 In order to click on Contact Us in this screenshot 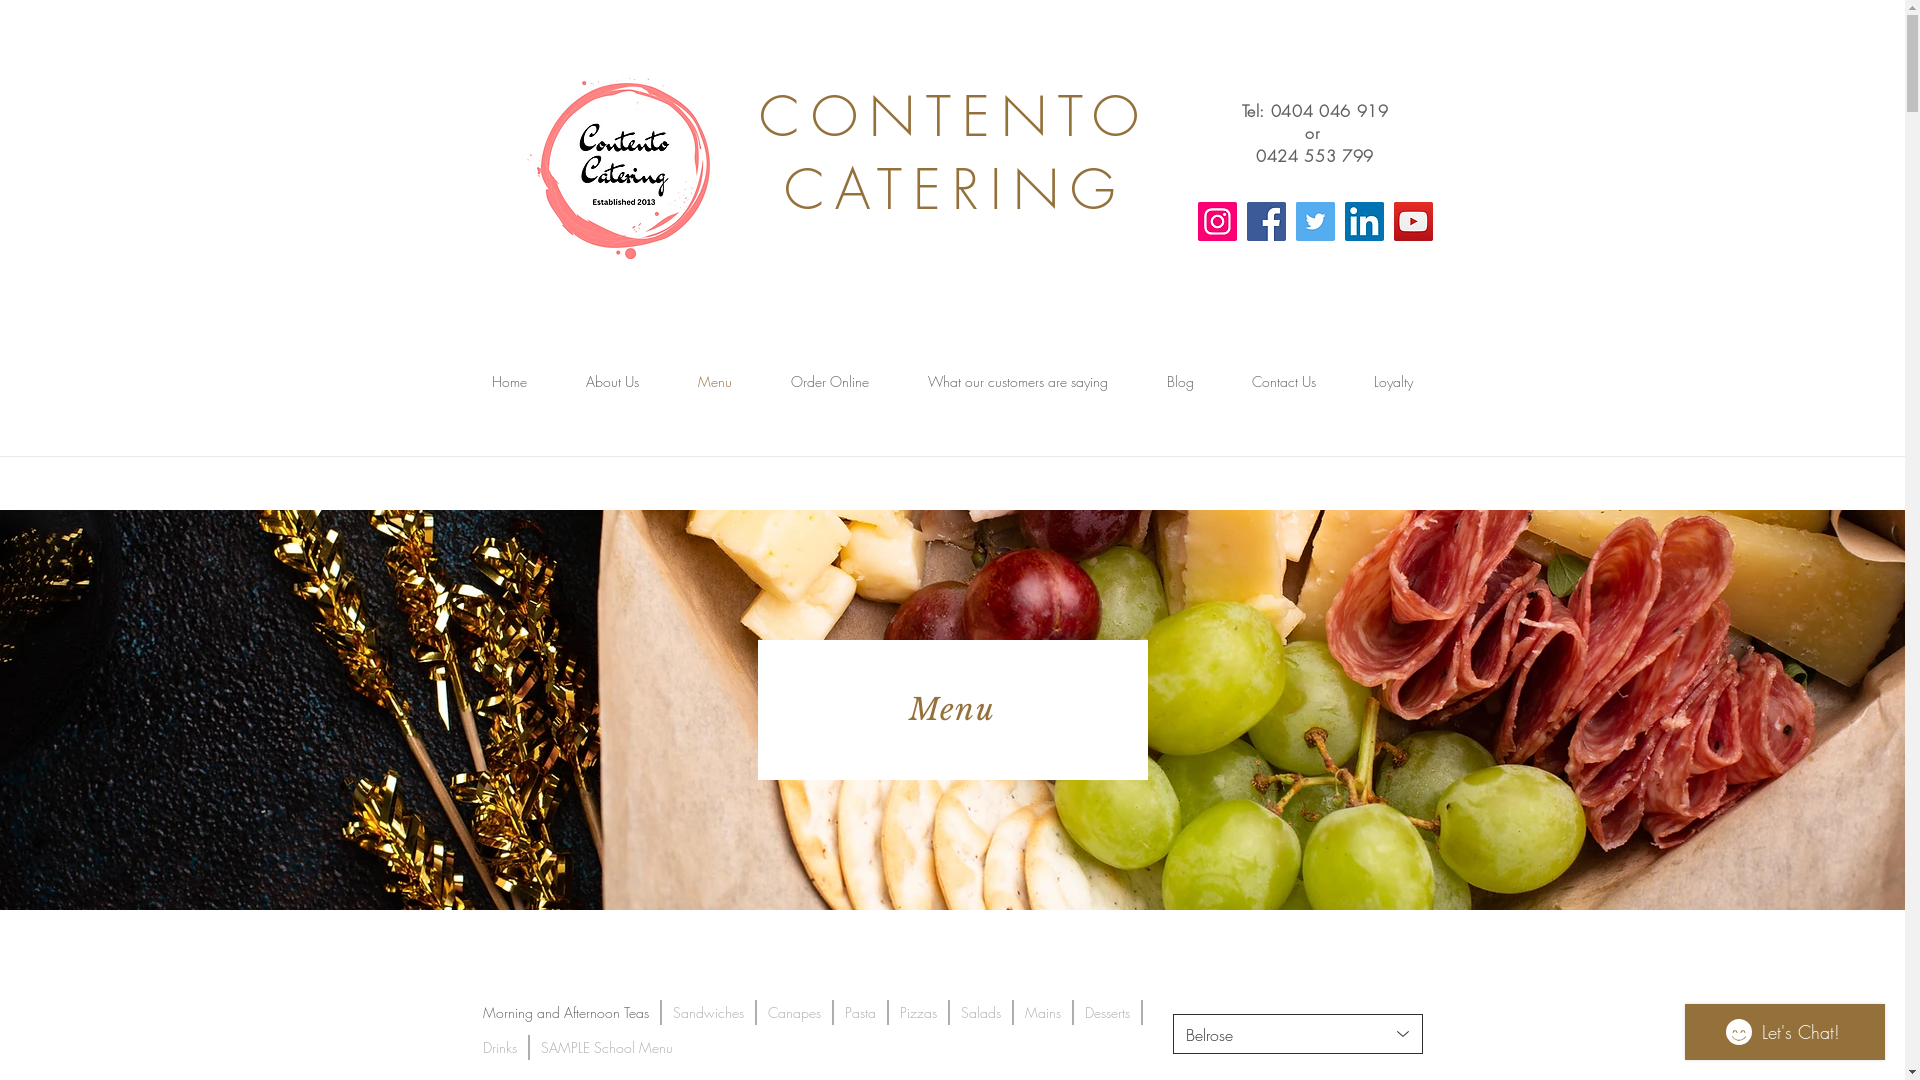, I will do `click(1283, 382)`.